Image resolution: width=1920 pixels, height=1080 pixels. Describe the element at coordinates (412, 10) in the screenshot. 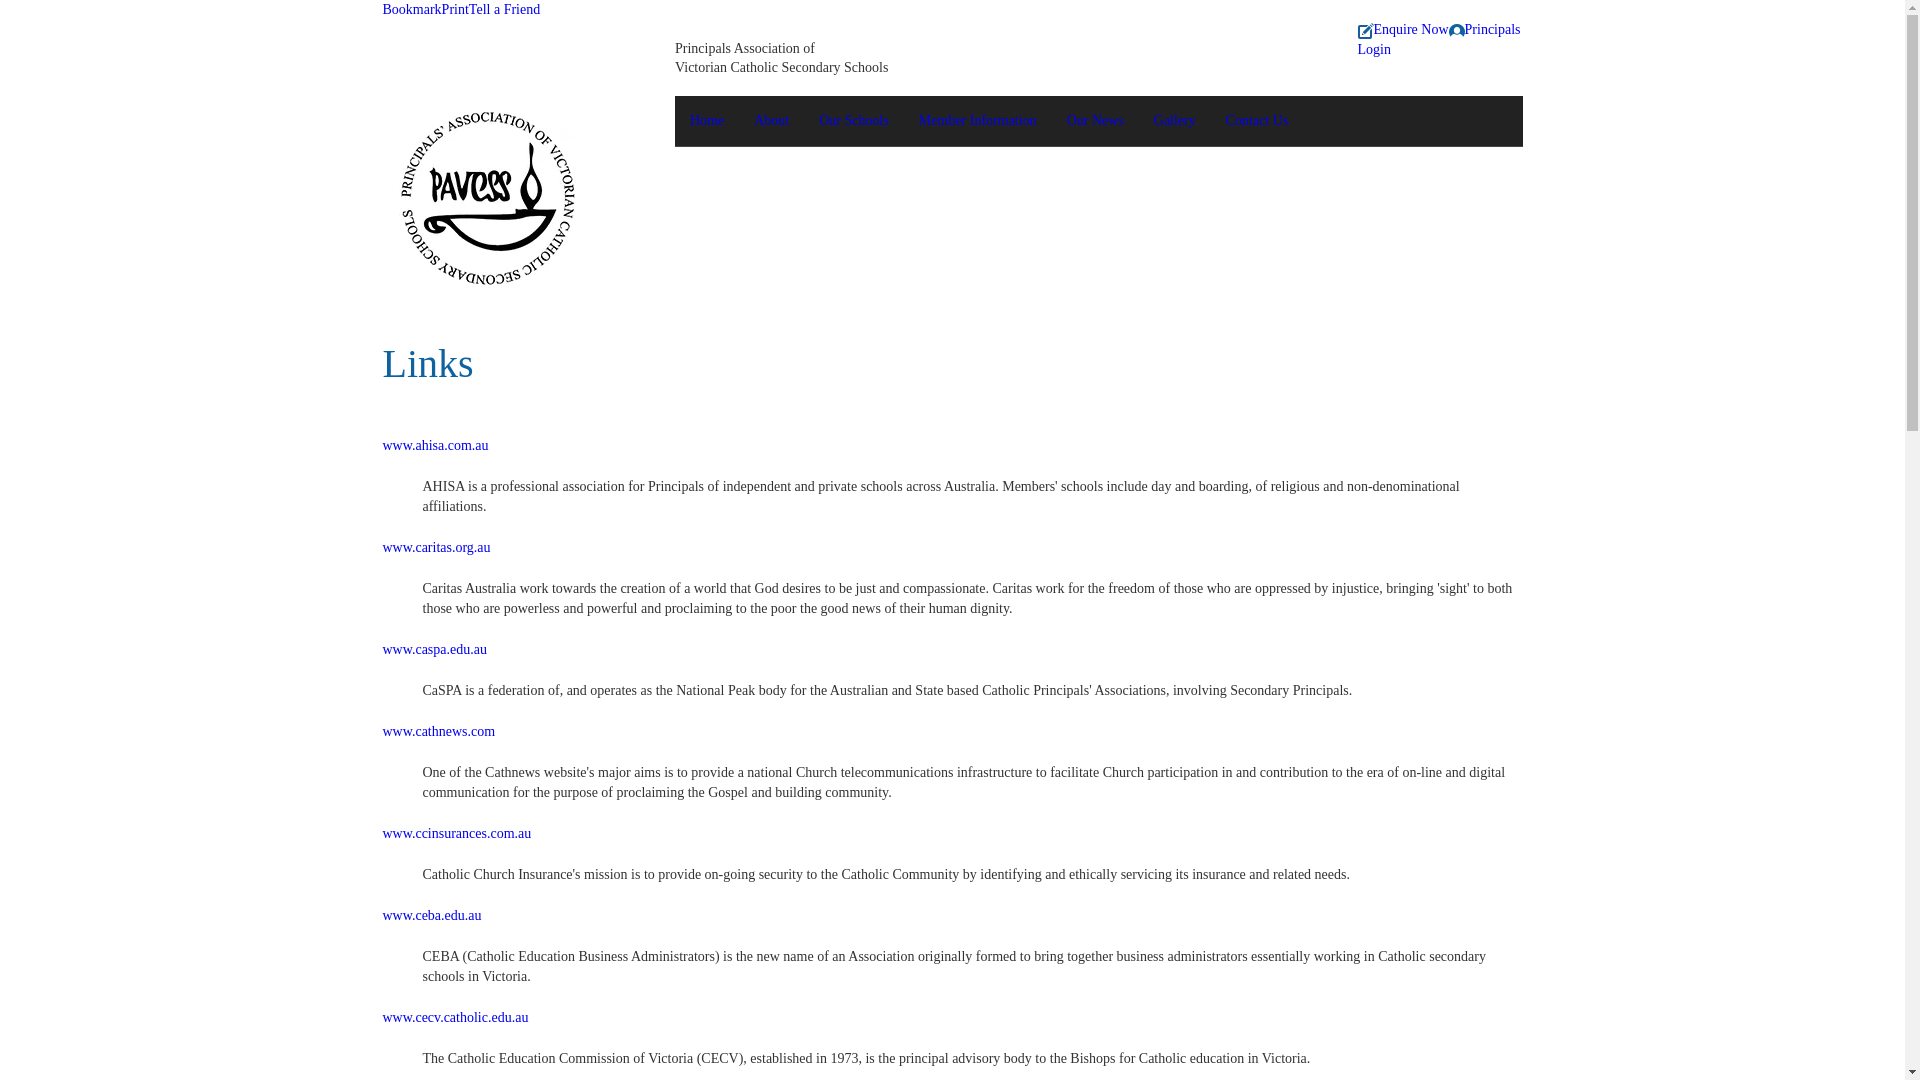

I see `Bookmark` at that location.